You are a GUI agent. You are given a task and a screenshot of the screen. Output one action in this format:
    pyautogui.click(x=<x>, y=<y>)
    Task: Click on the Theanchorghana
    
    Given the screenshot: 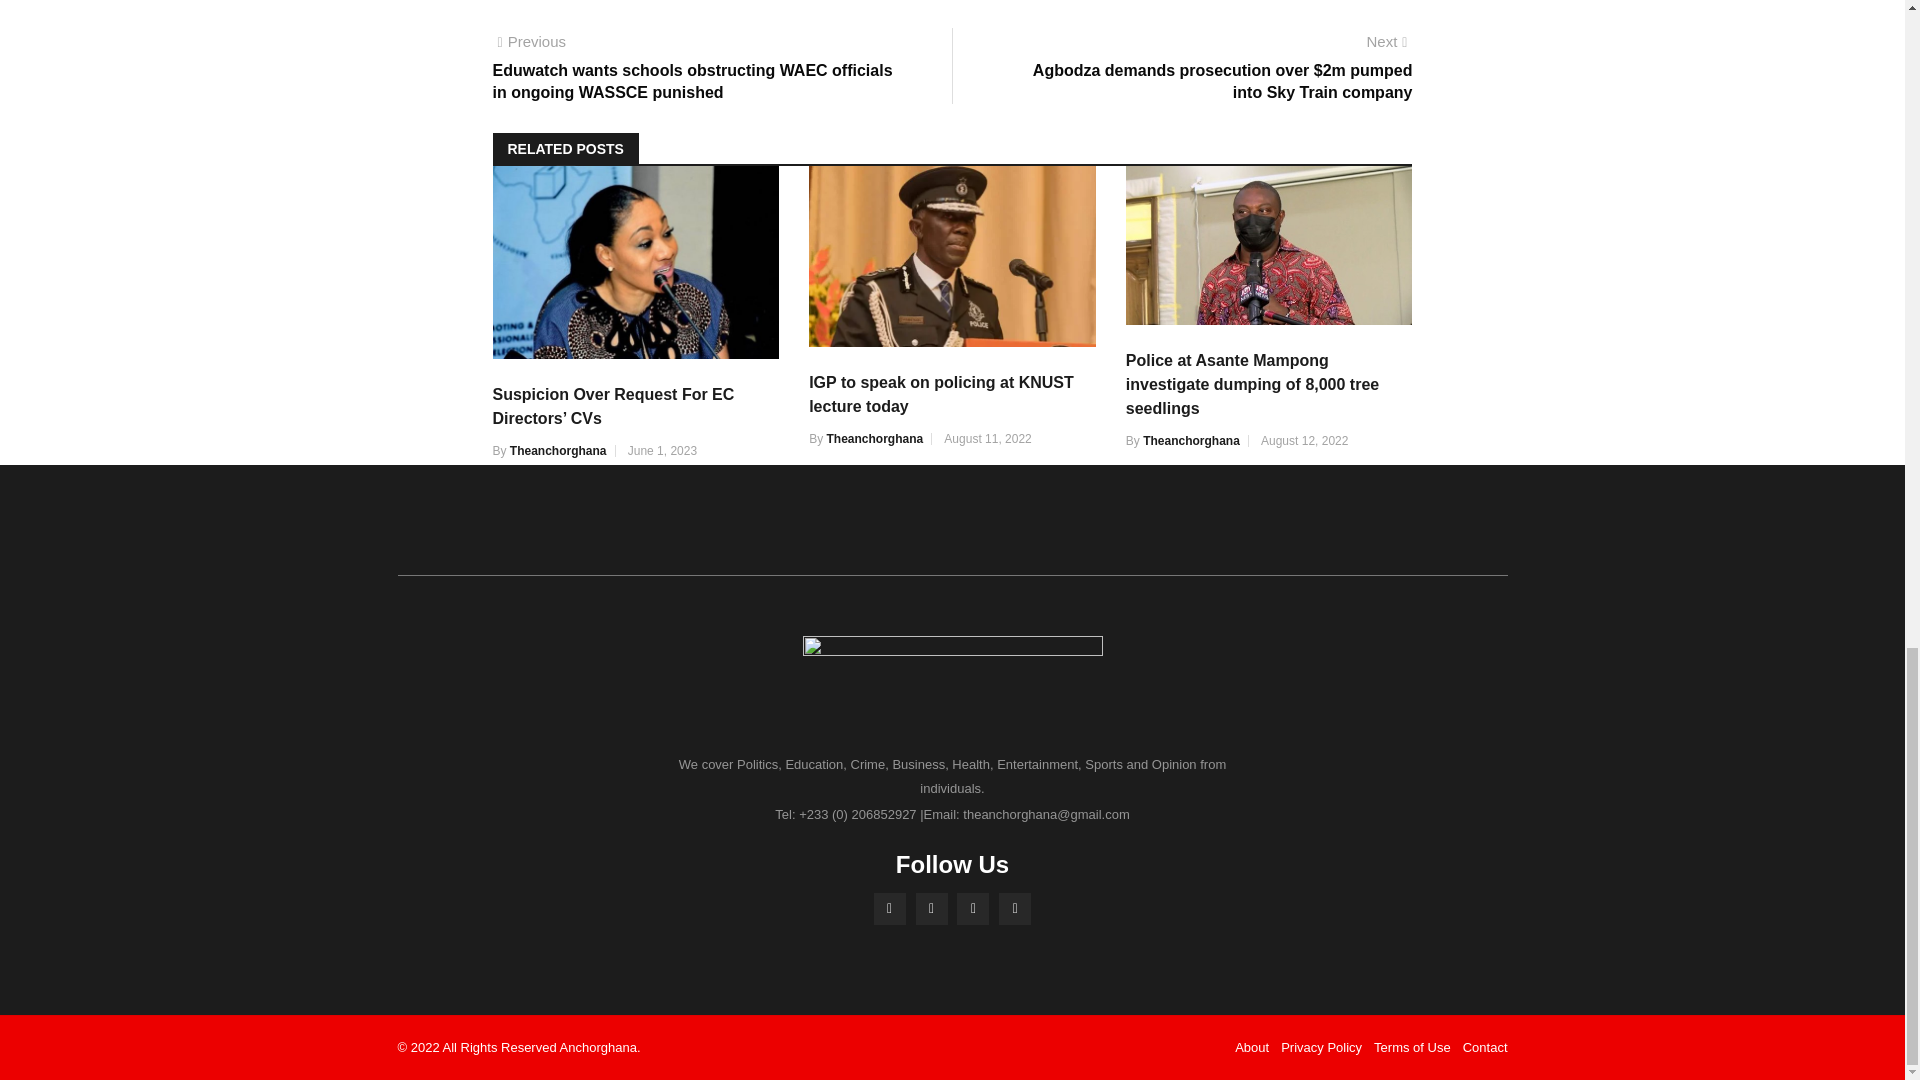 What is the action you would take?
    pyautogui.click(x=1191, y=441)
    